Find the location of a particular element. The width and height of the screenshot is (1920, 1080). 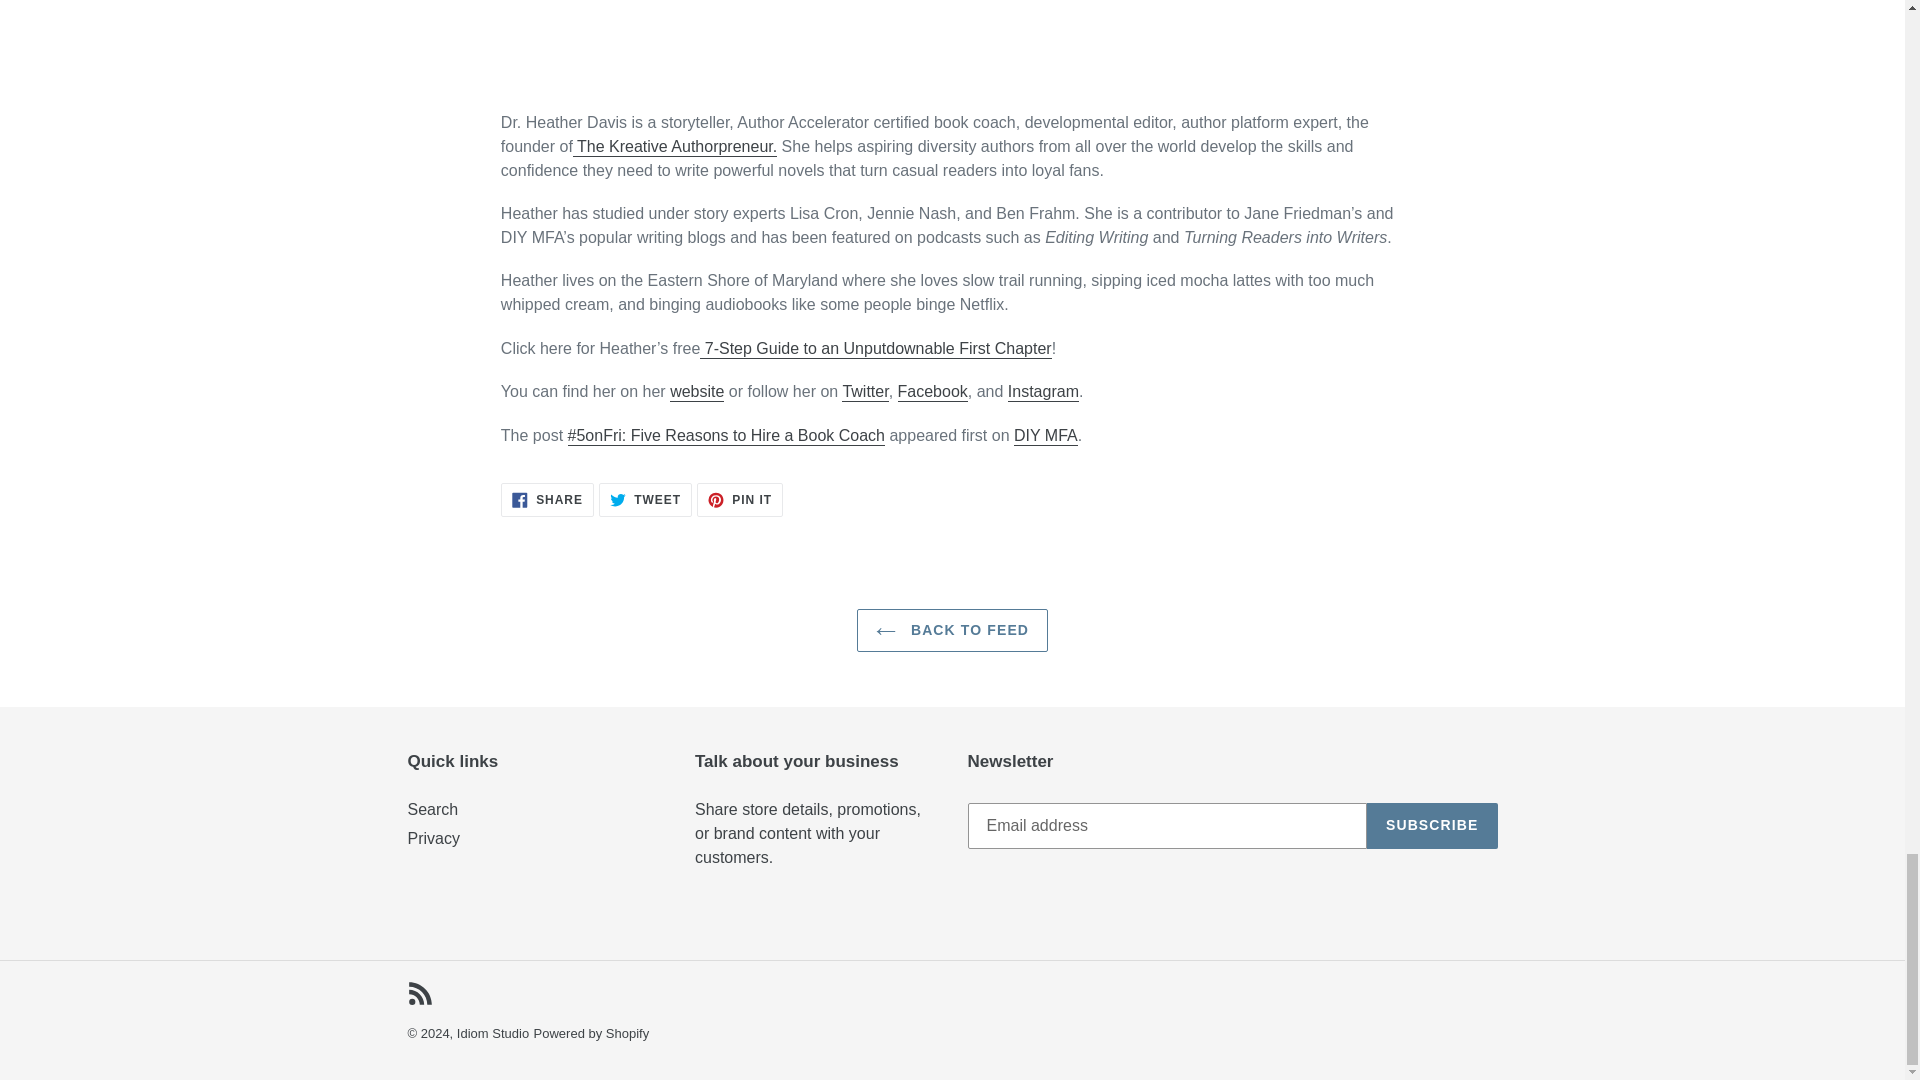

Twitter is located at coordinates (864, 392).